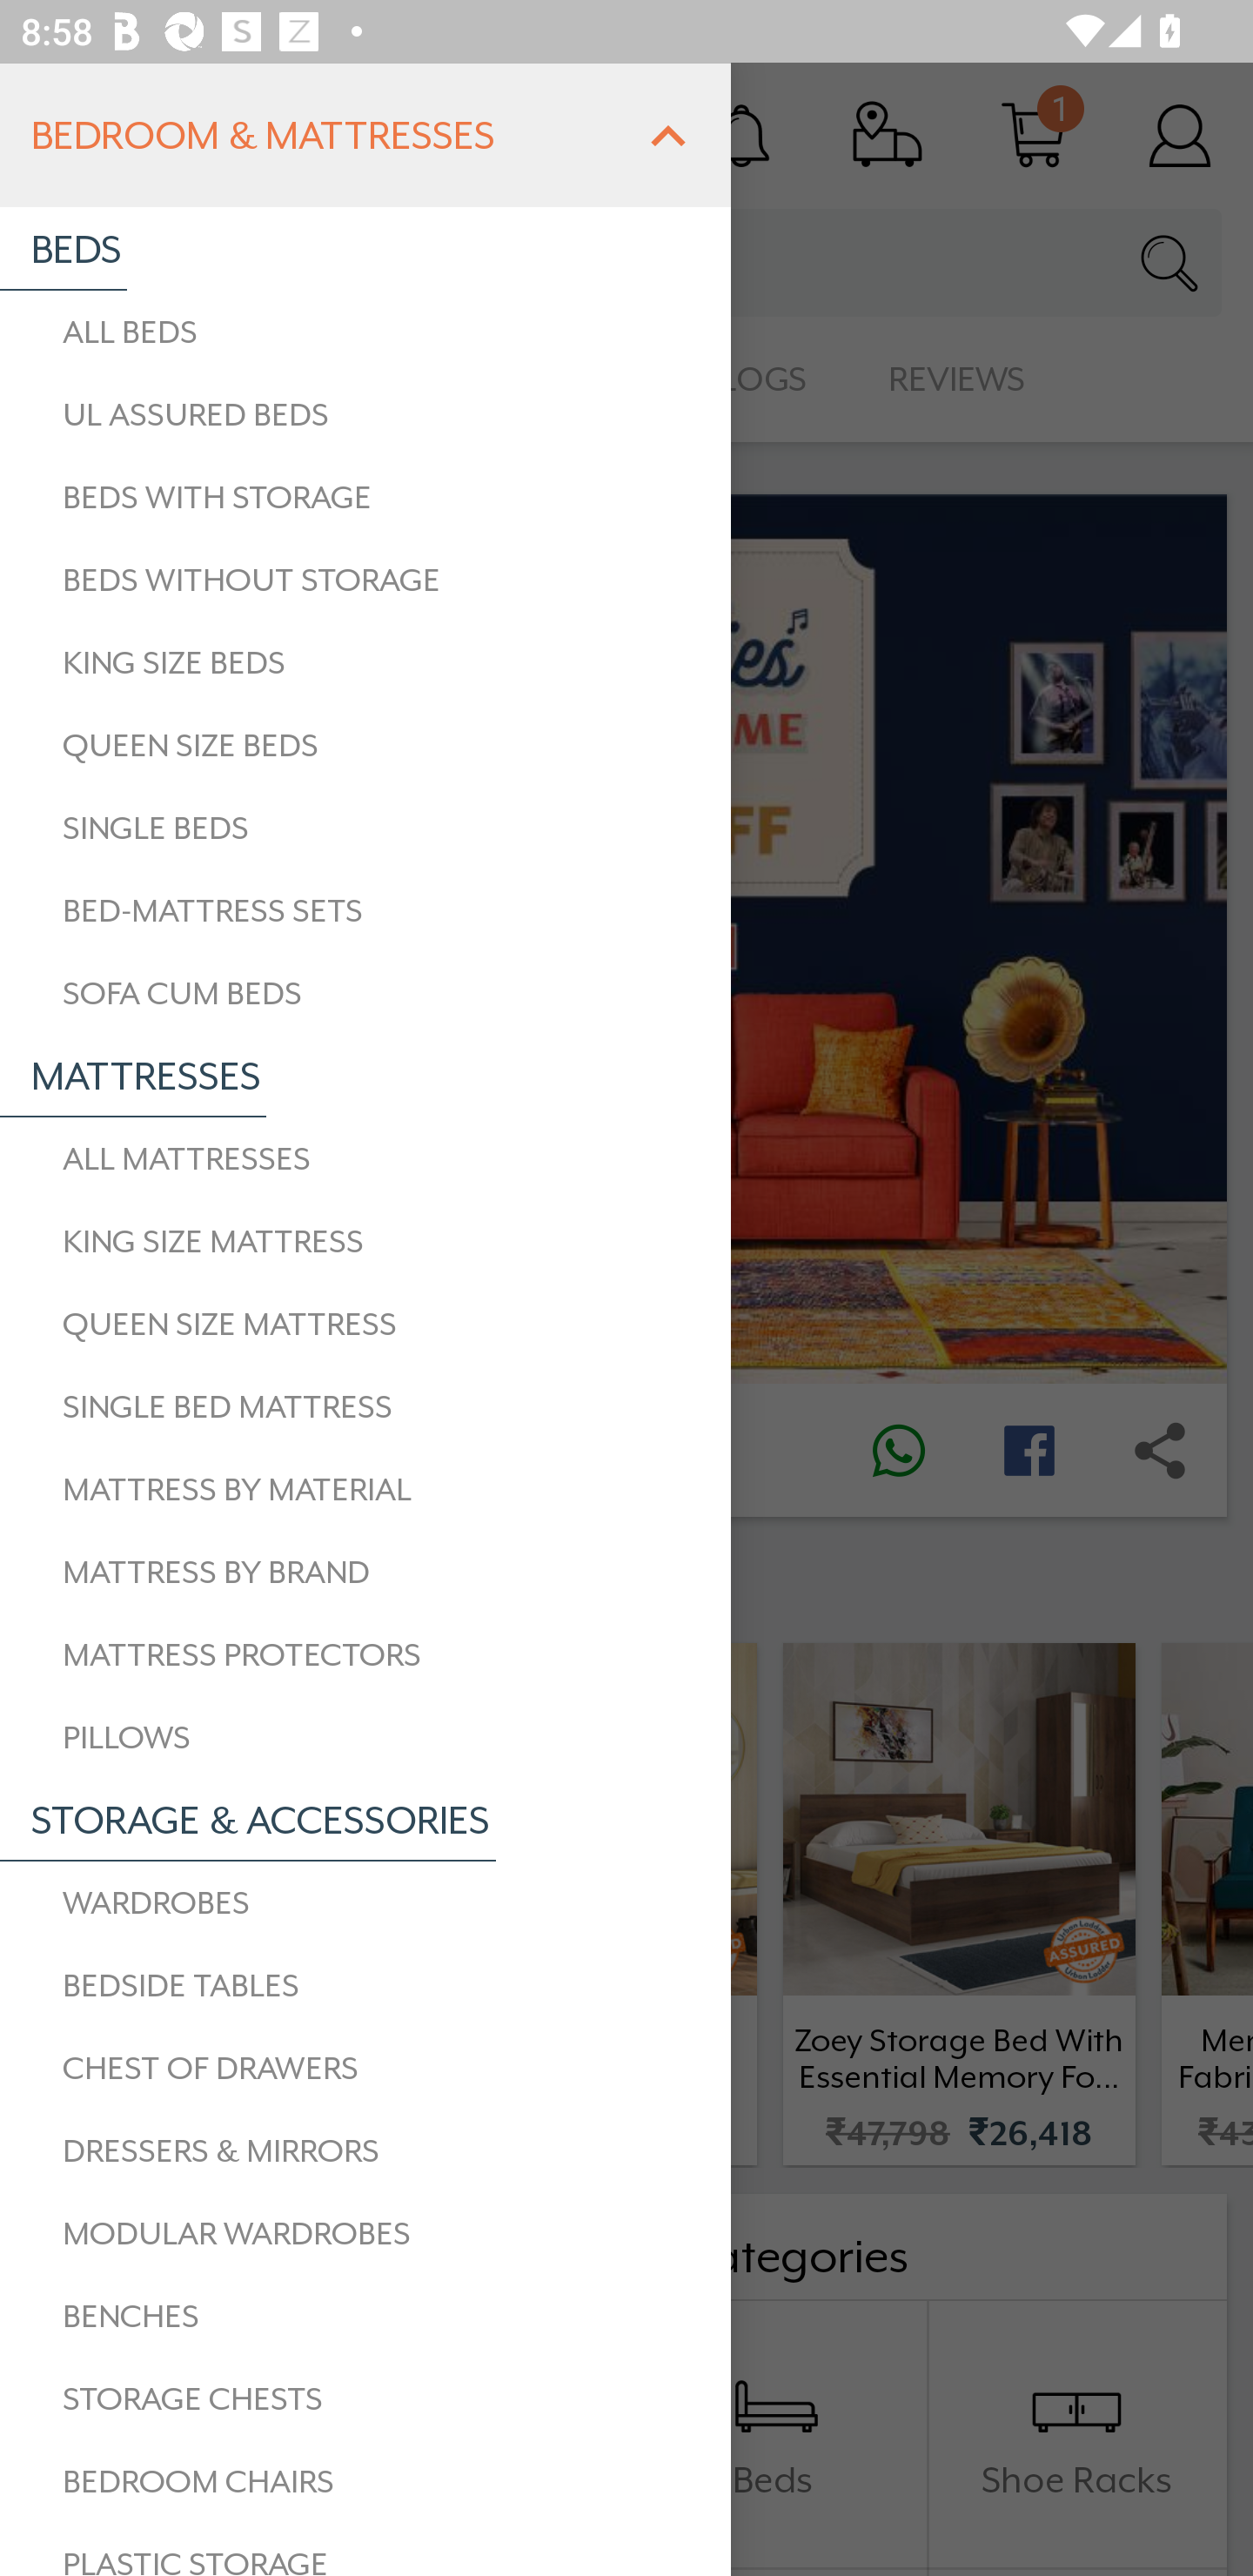  Describe the element at coordinates (365, 2233) in the screenshot. I see `MODULAR WARDROBES` at that location.